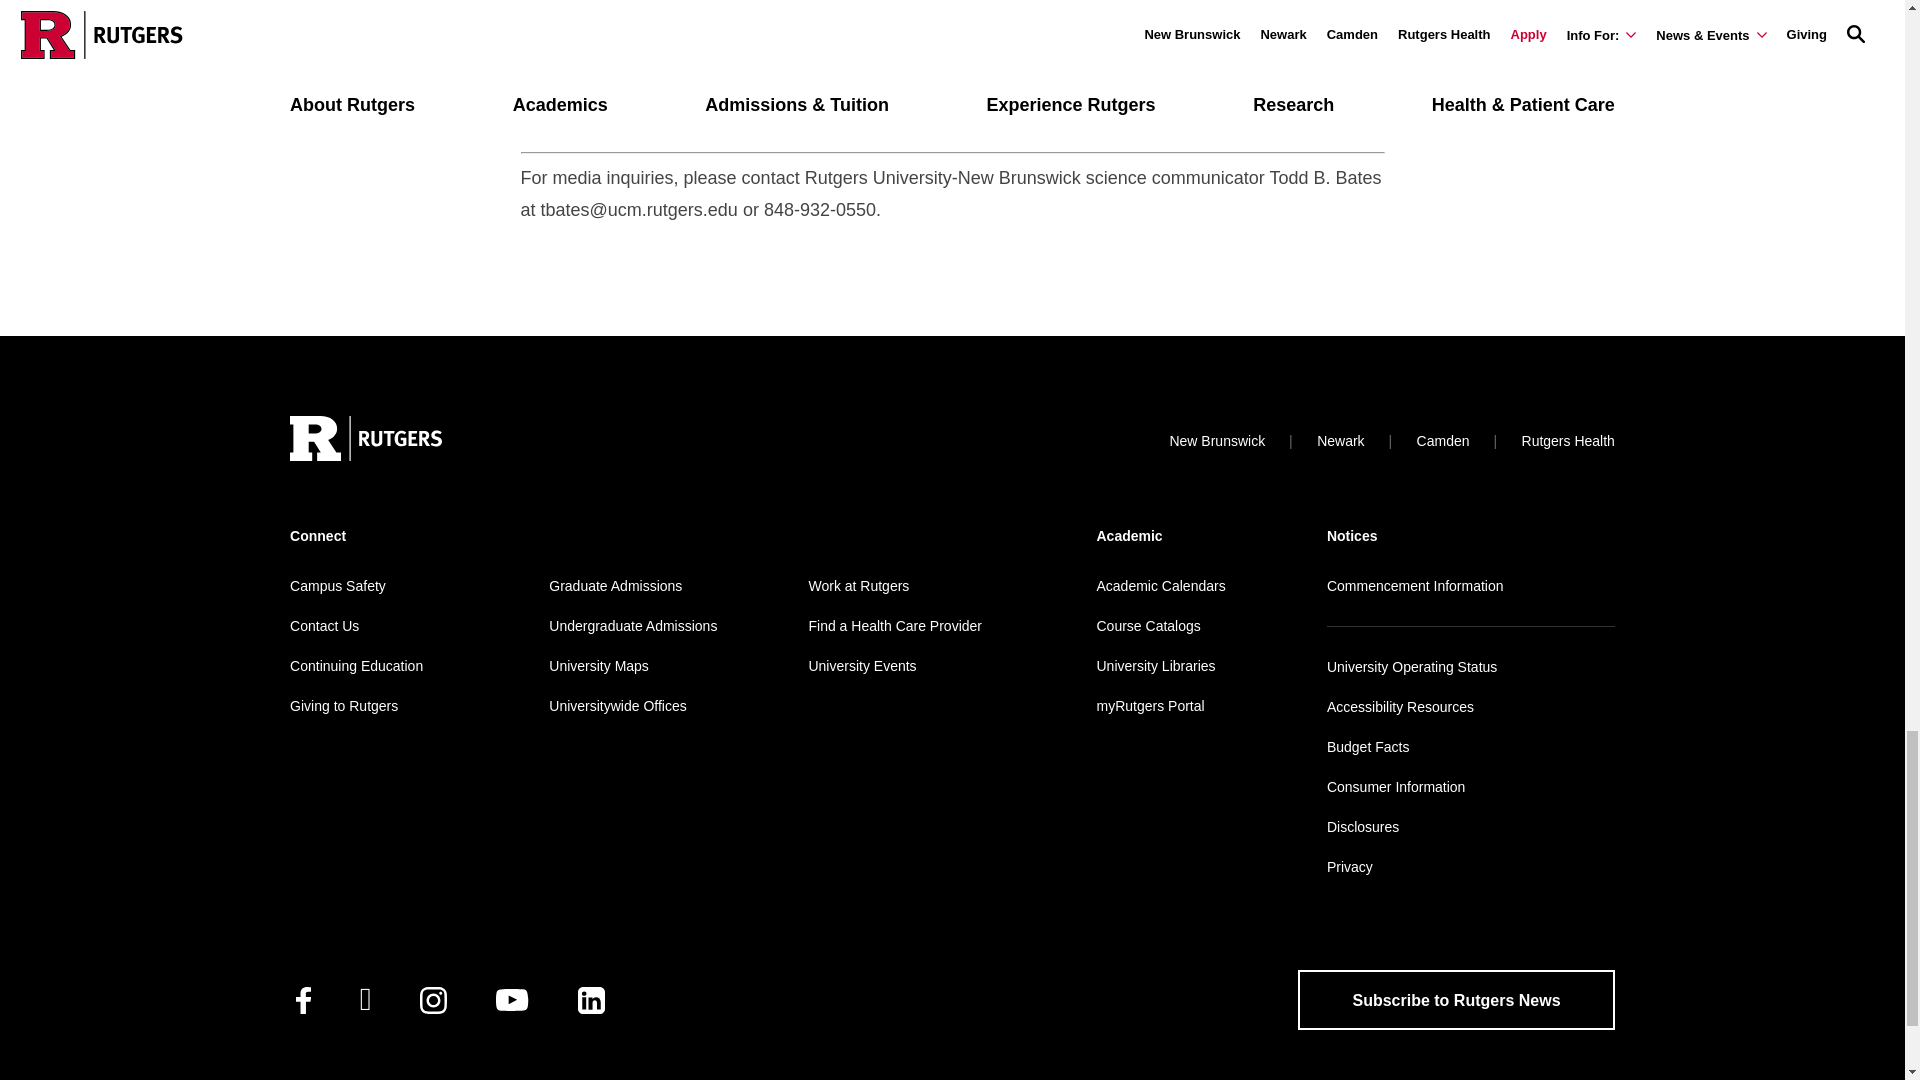  I want to click on Accessibility Resources, so click(1400, 706).